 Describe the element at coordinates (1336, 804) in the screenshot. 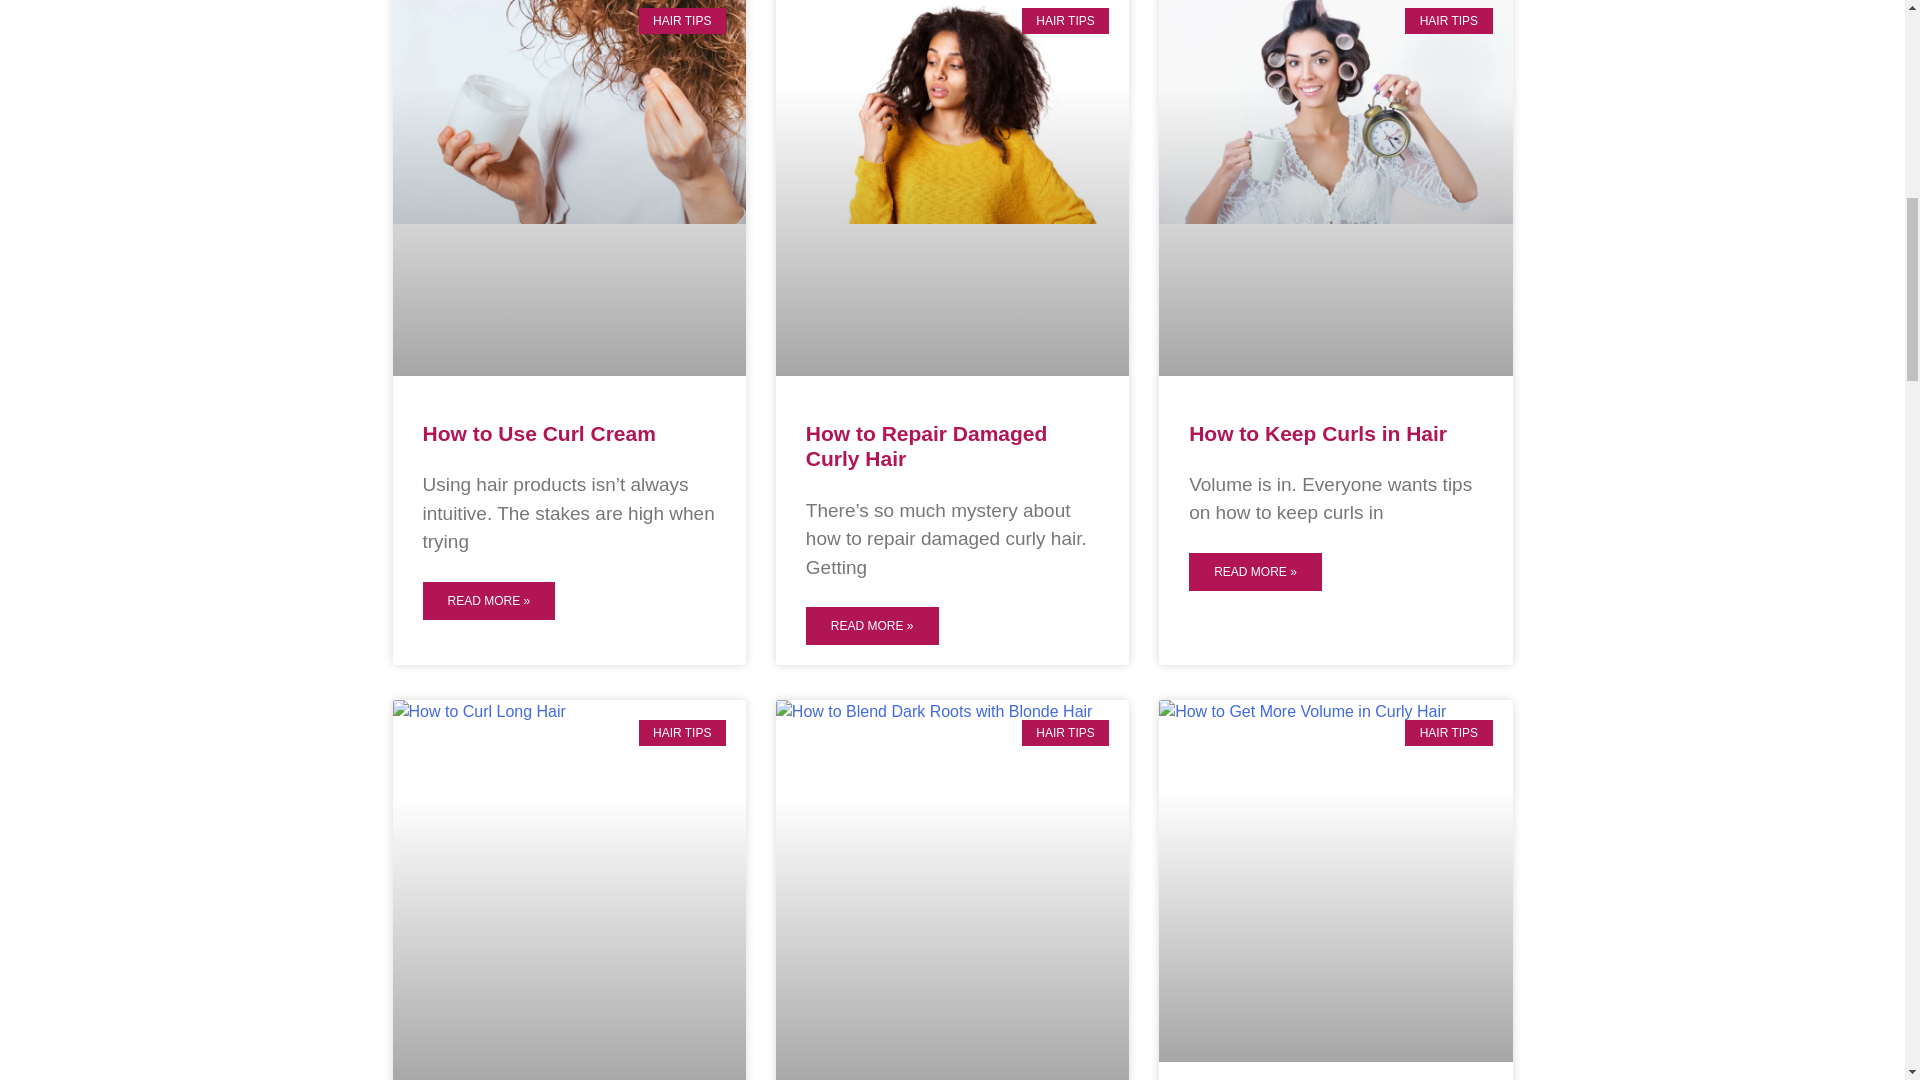

I see `Homepage 35` at that location.